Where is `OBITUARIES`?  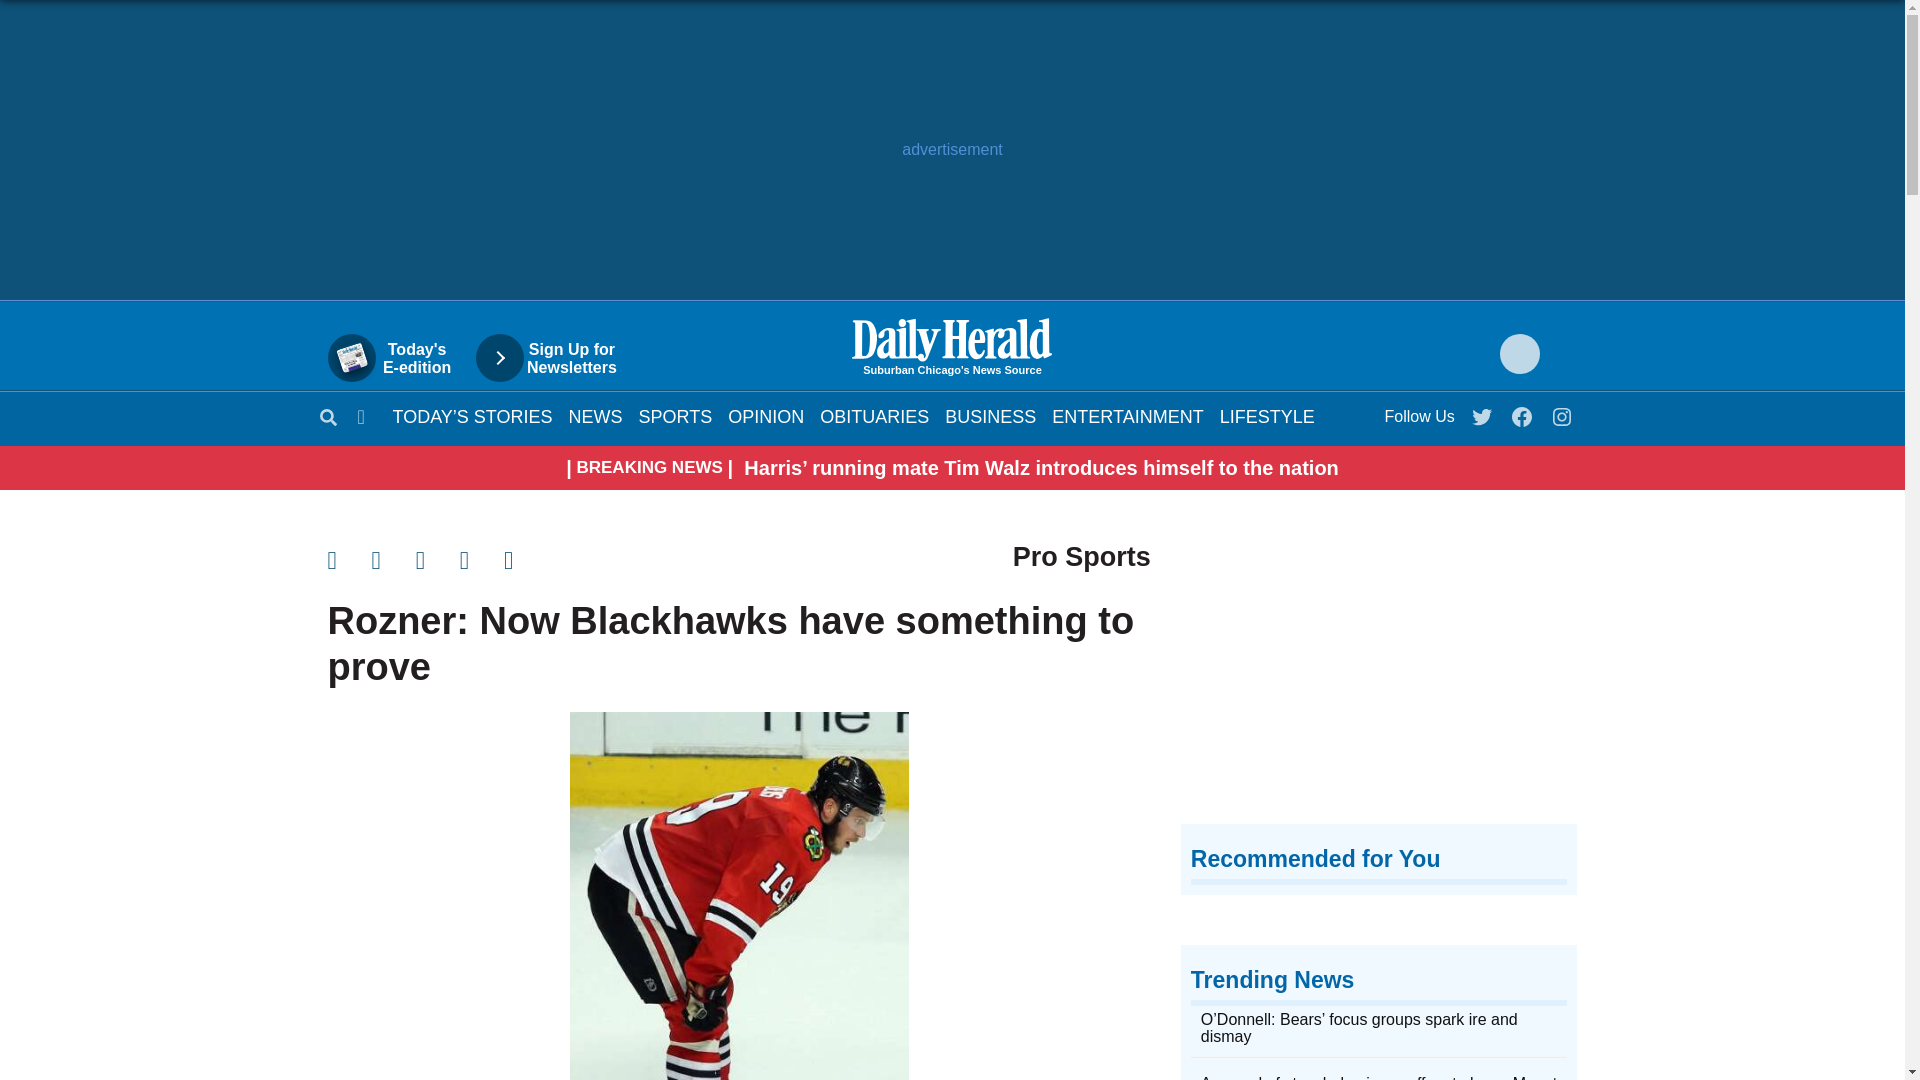
OBITUARIES is located at coordinates (874, 416).